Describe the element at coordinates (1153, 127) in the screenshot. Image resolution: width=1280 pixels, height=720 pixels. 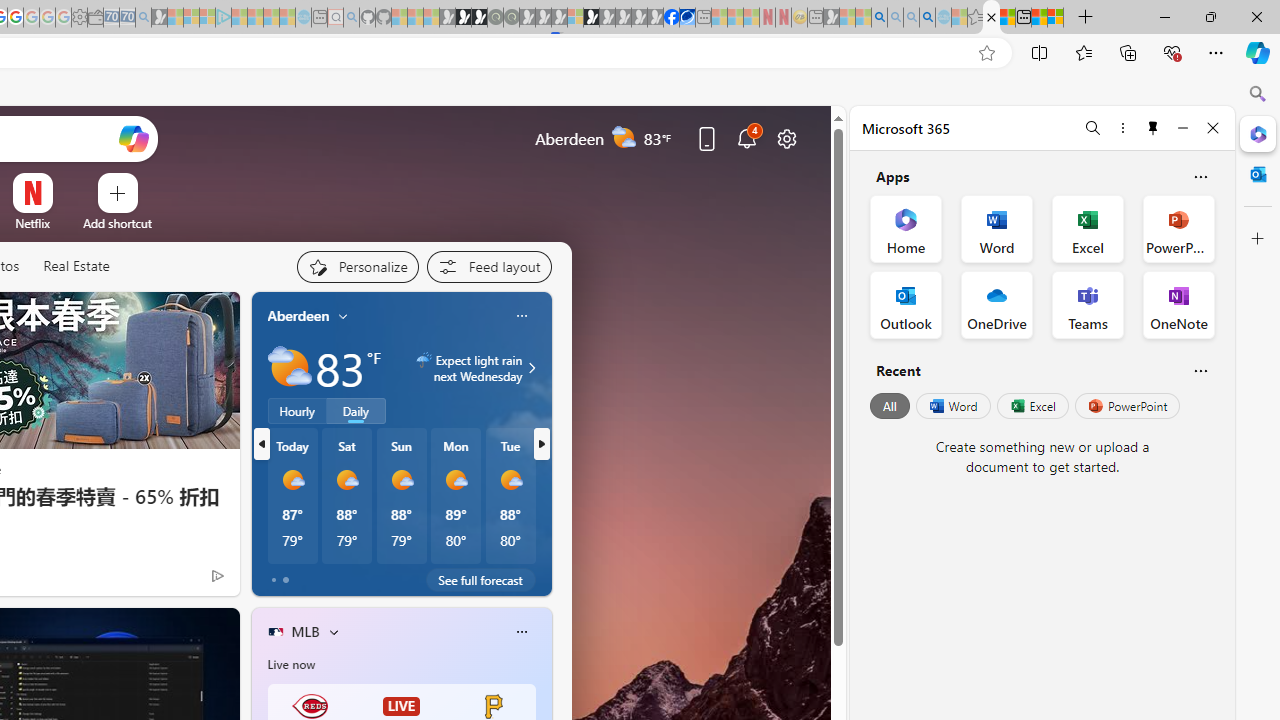
I see `Unpin side pane` at that location.